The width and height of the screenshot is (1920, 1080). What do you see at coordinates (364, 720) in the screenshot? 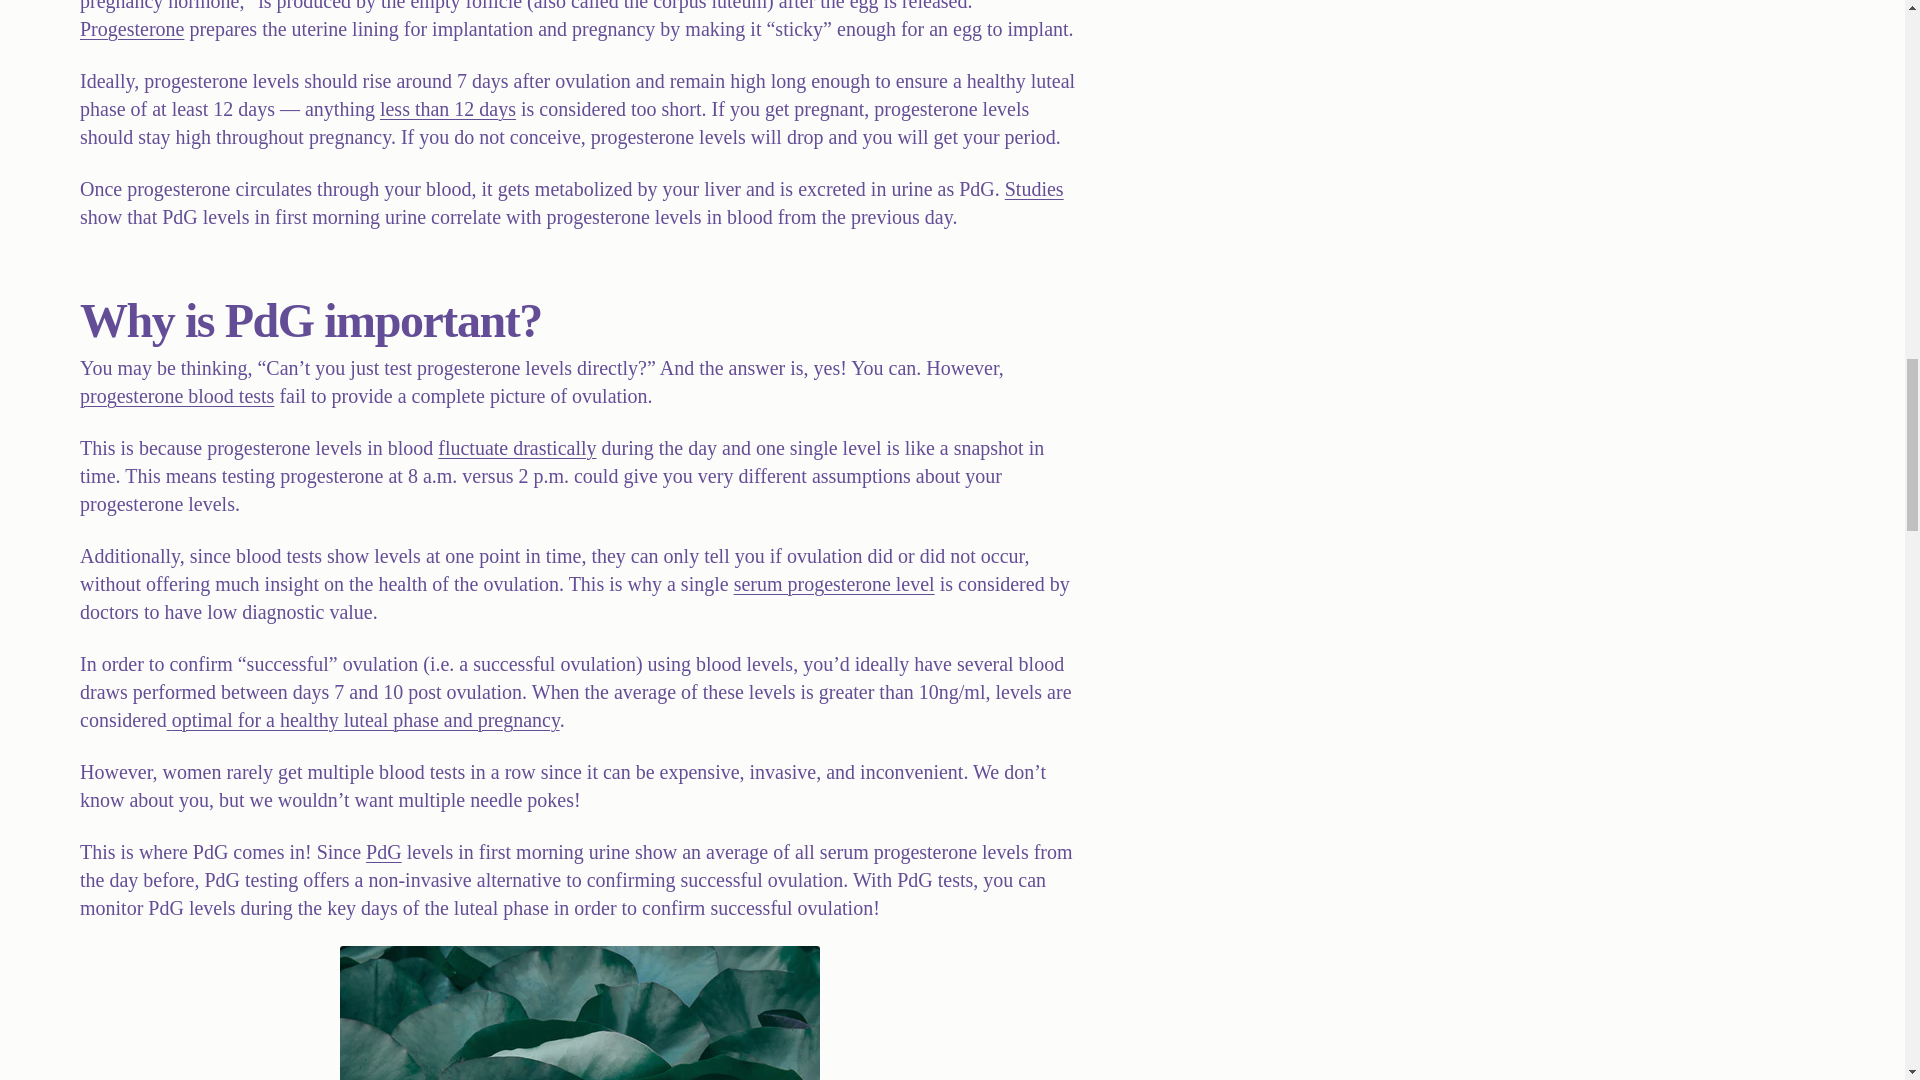
I see `optimal for a healthy luteal phase and pregnancy` at bounding box center [364, 720].